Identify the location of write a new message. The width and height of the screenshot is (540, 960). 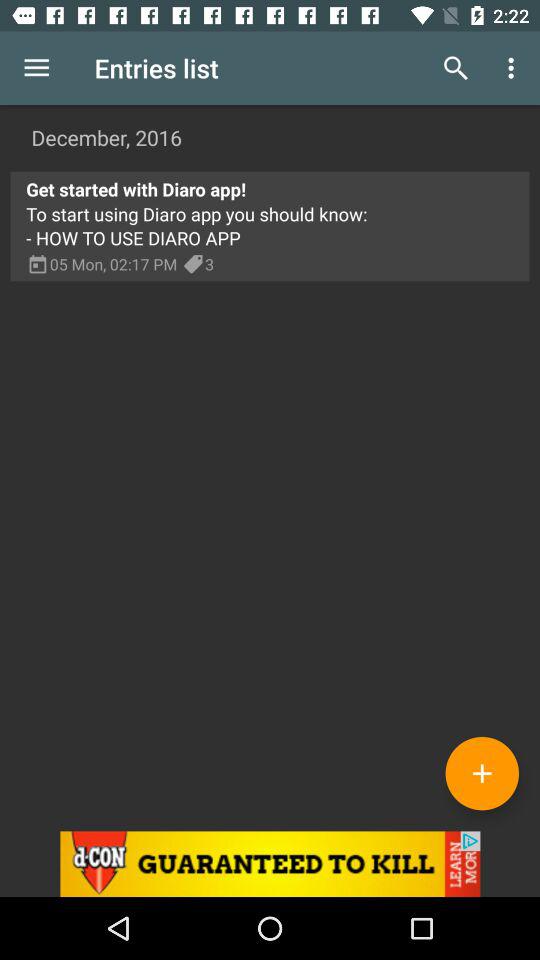
(482, 773).